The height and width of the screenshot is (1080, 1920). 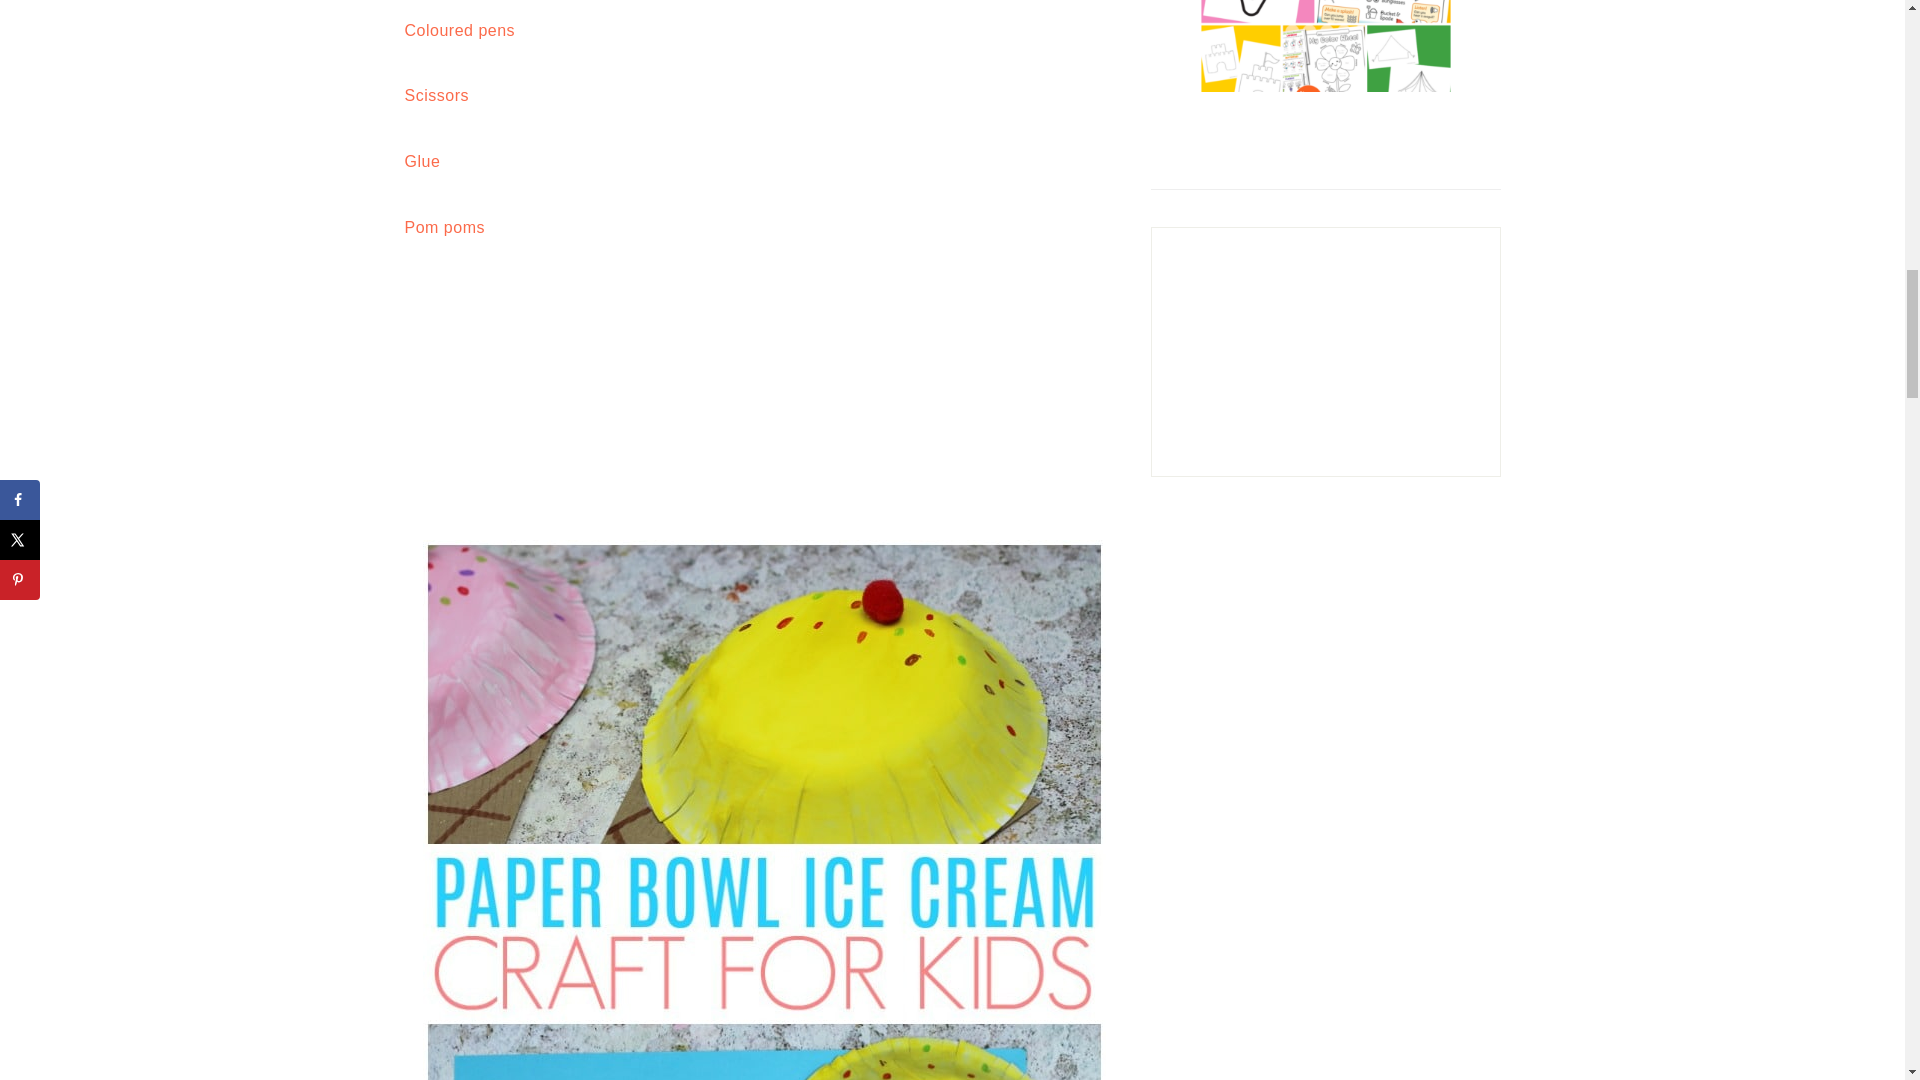 I want to click on Scissors, so click(x=436, y=95).